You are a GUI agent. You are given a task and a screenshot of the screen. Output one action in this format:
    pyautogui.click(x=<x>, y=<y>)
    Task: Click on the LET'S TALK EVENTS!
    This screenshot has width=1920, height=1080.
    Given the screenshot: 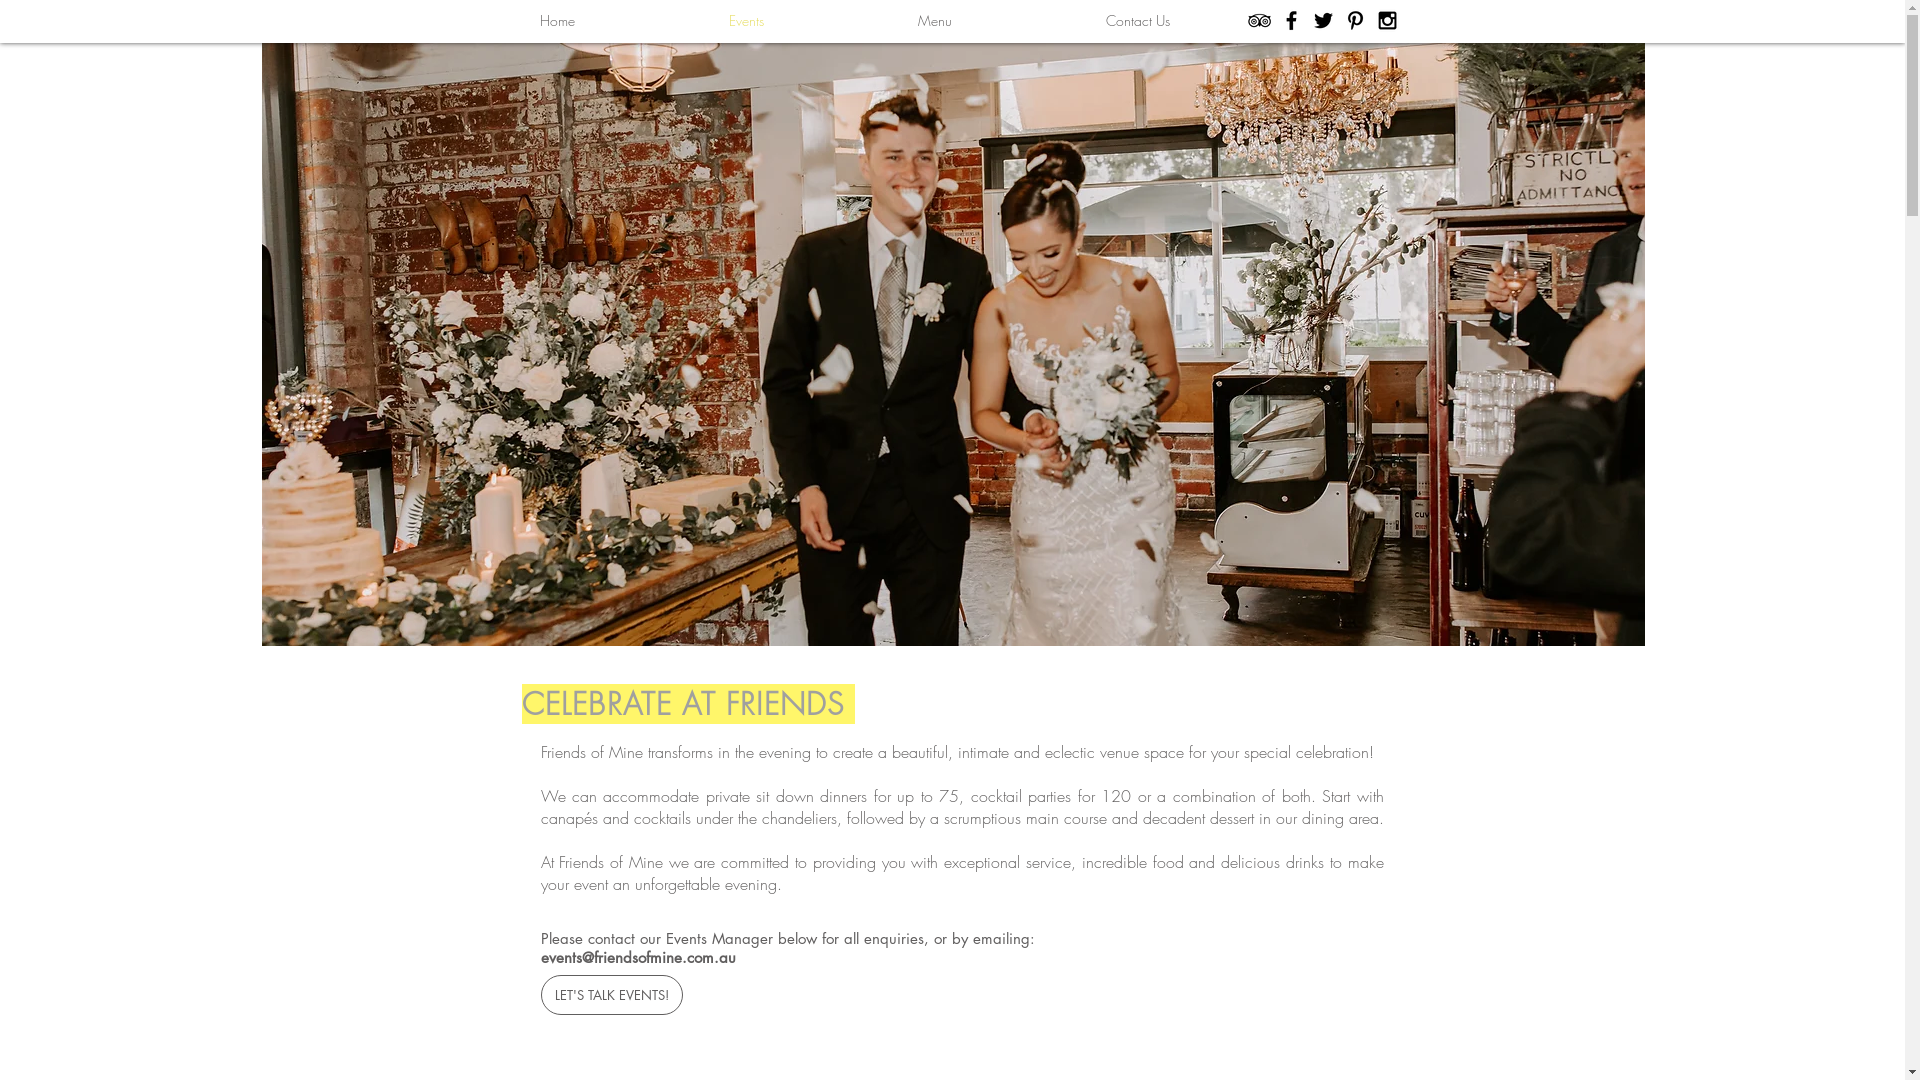 What is the action you would take?
    pyautogui.click(x=611, y=995)
    